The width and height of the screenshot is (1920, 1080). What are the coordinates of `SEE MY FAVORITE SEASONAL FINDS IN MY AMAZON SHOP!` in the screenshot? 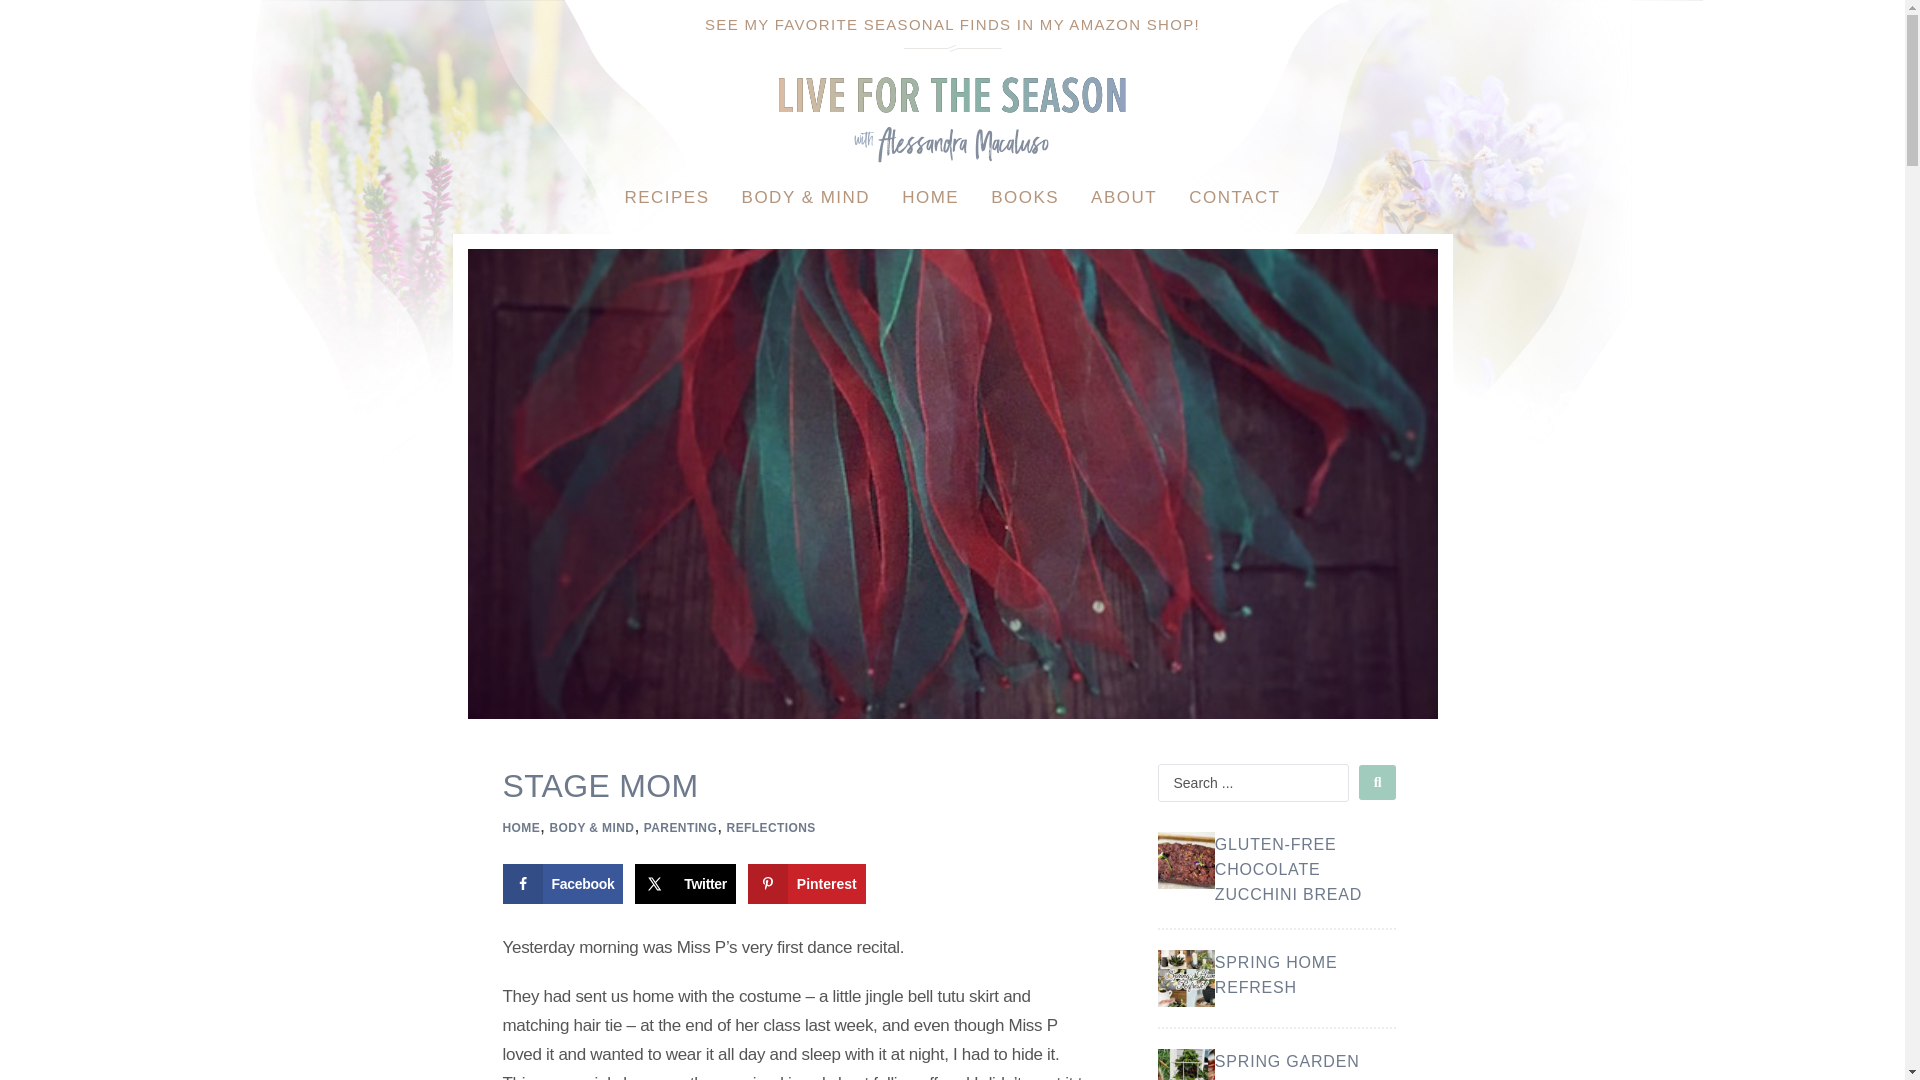 It's located at (952, 24).